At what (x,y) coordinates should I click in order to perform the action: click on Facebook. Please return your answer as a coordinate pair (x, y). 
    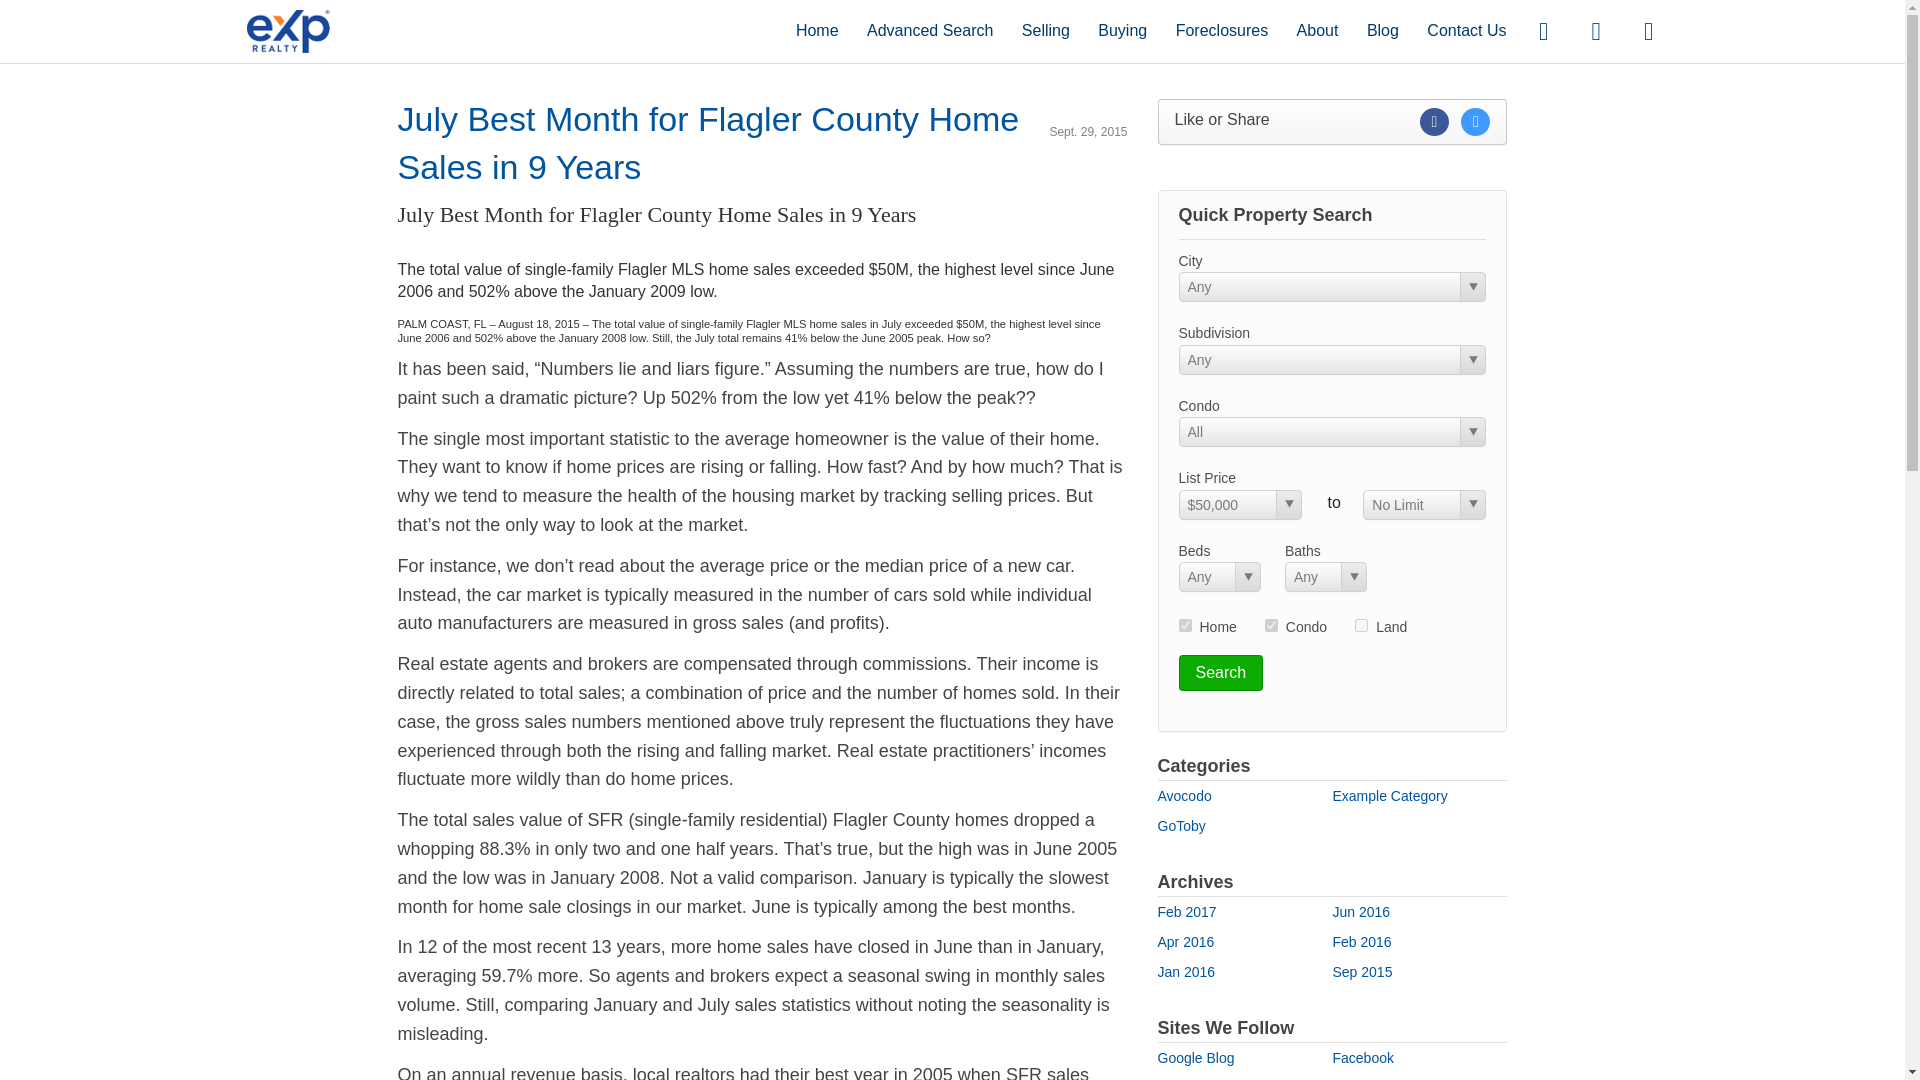
    Looking at the image, I should click on (1362, 1057).